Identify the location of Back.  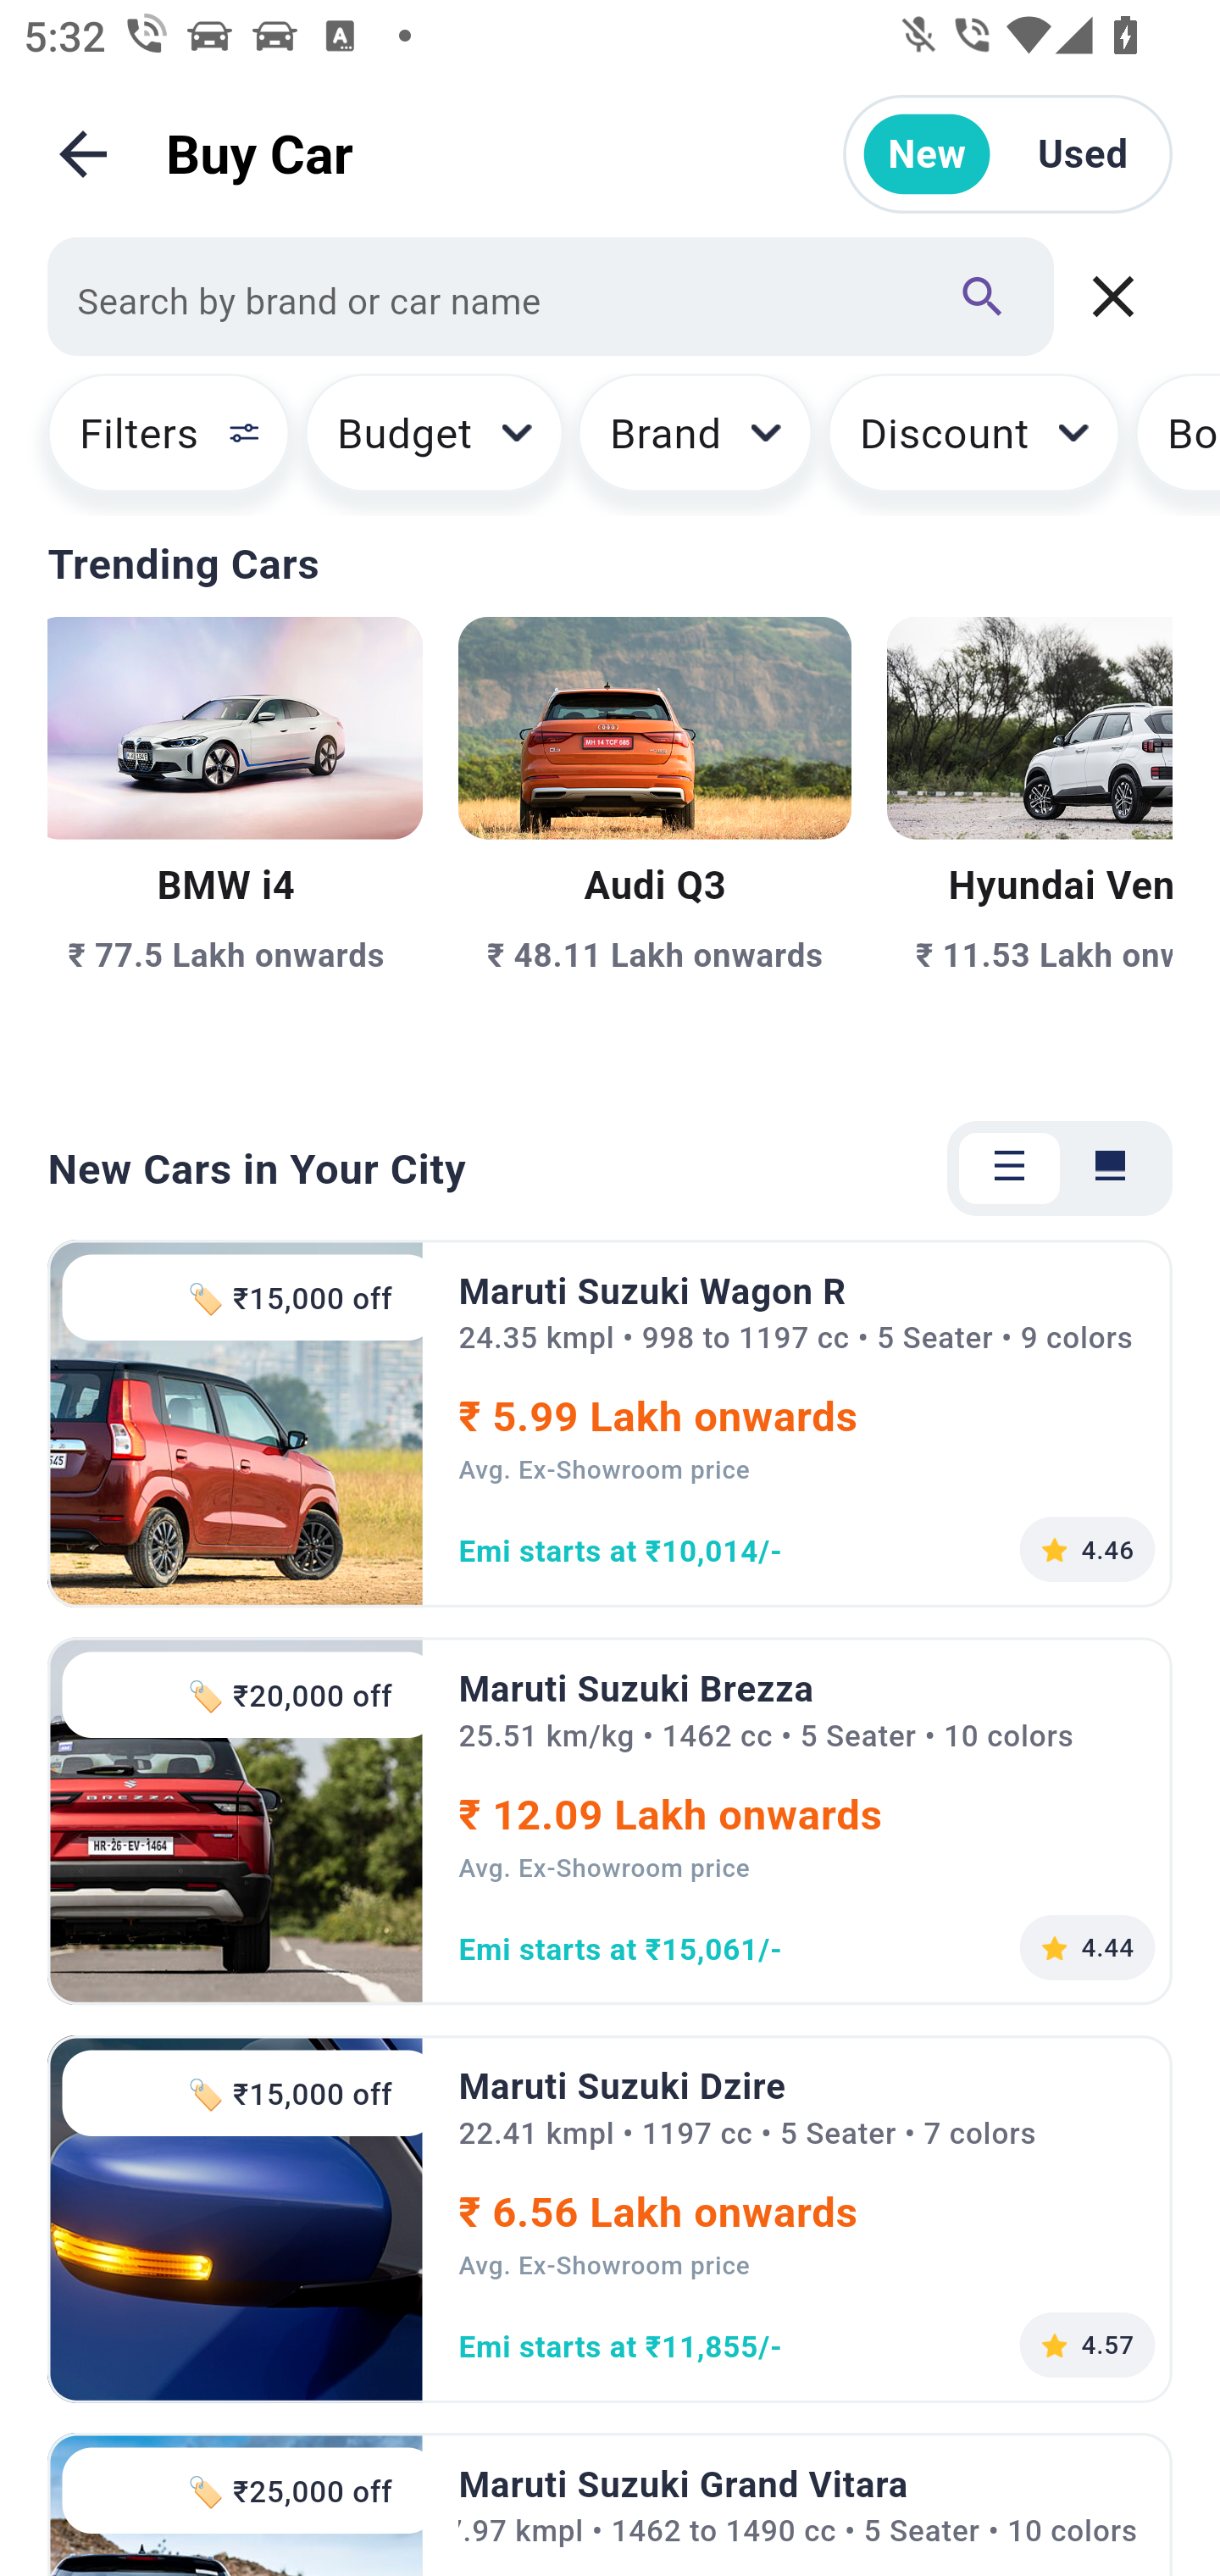
(83, 154).